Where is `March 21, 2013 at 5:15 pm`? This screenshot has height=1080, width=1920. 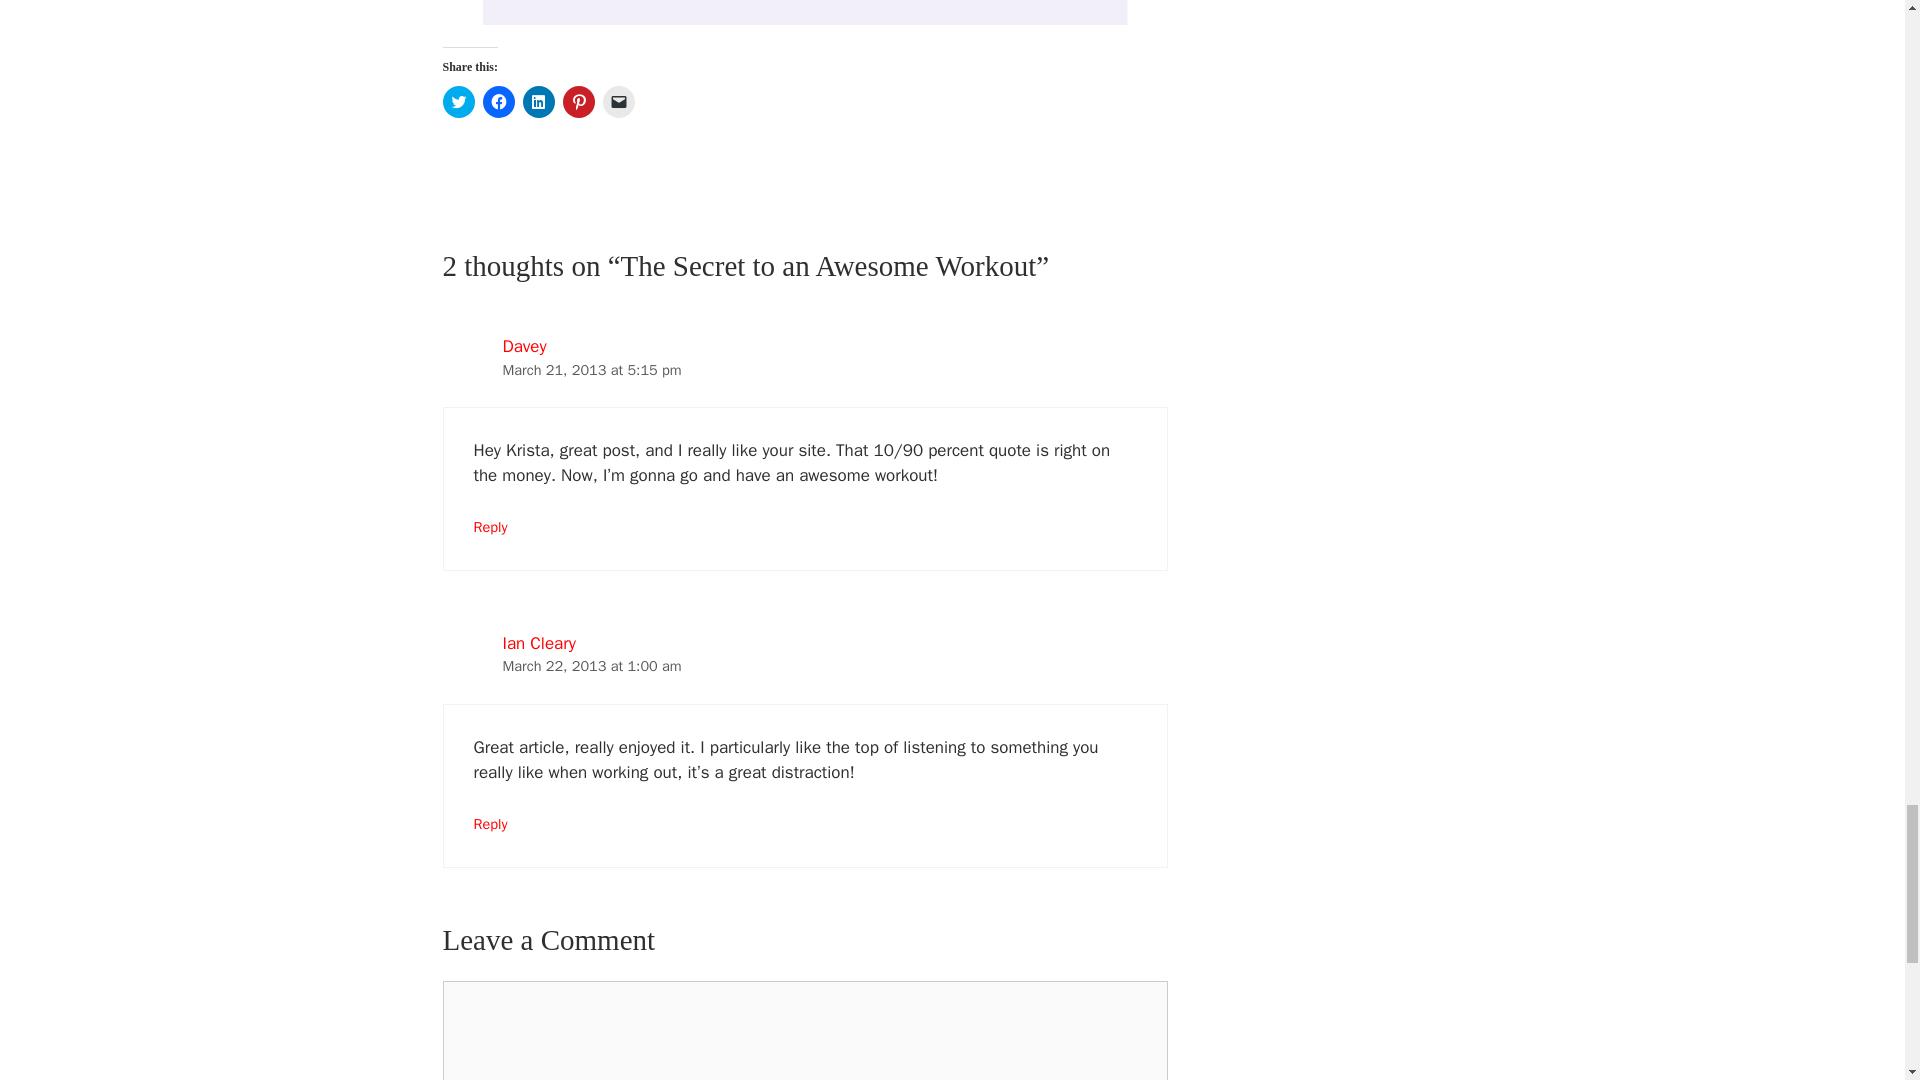
March 21, 2013 at 5:15 pm is located at coordinates (591, 370).